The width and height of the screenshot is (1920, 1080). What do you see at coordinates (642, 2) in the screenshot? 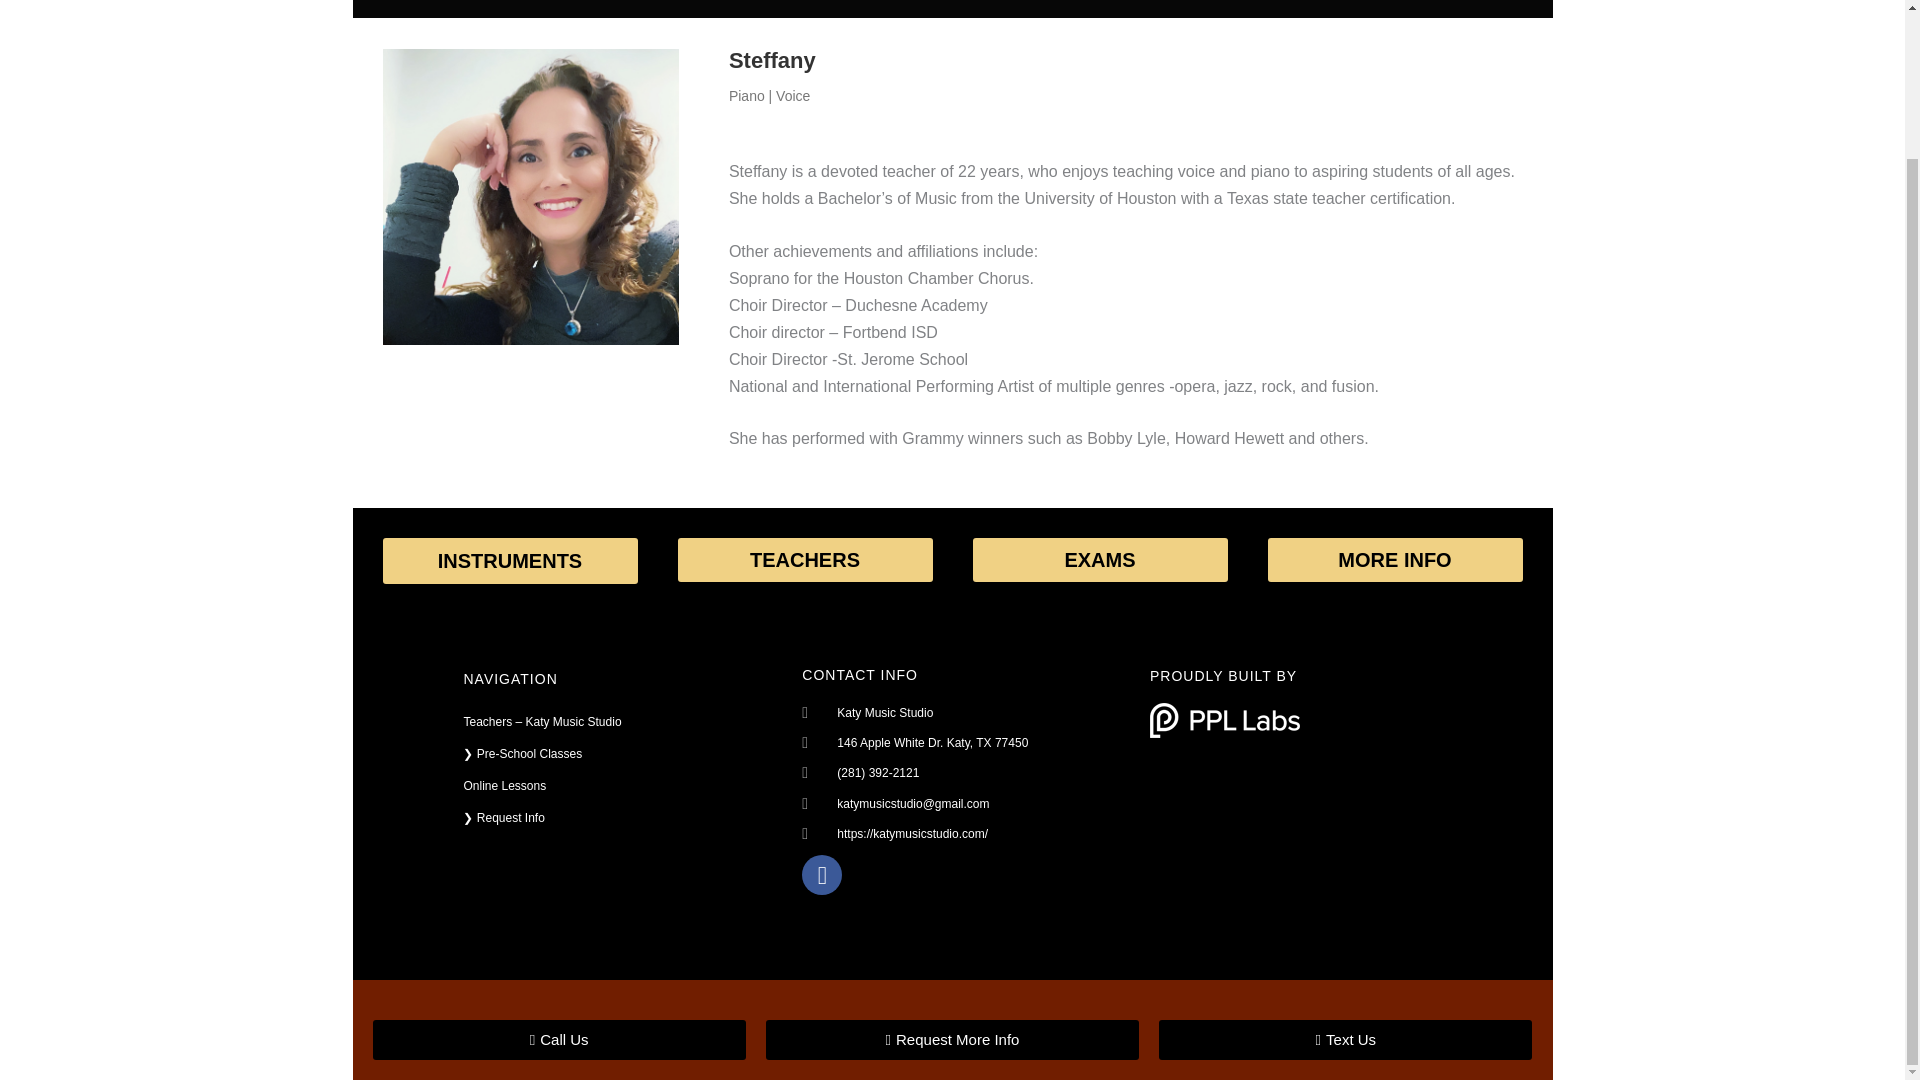
I see `INSTRUMENTS` at bounding box center [642, 2].